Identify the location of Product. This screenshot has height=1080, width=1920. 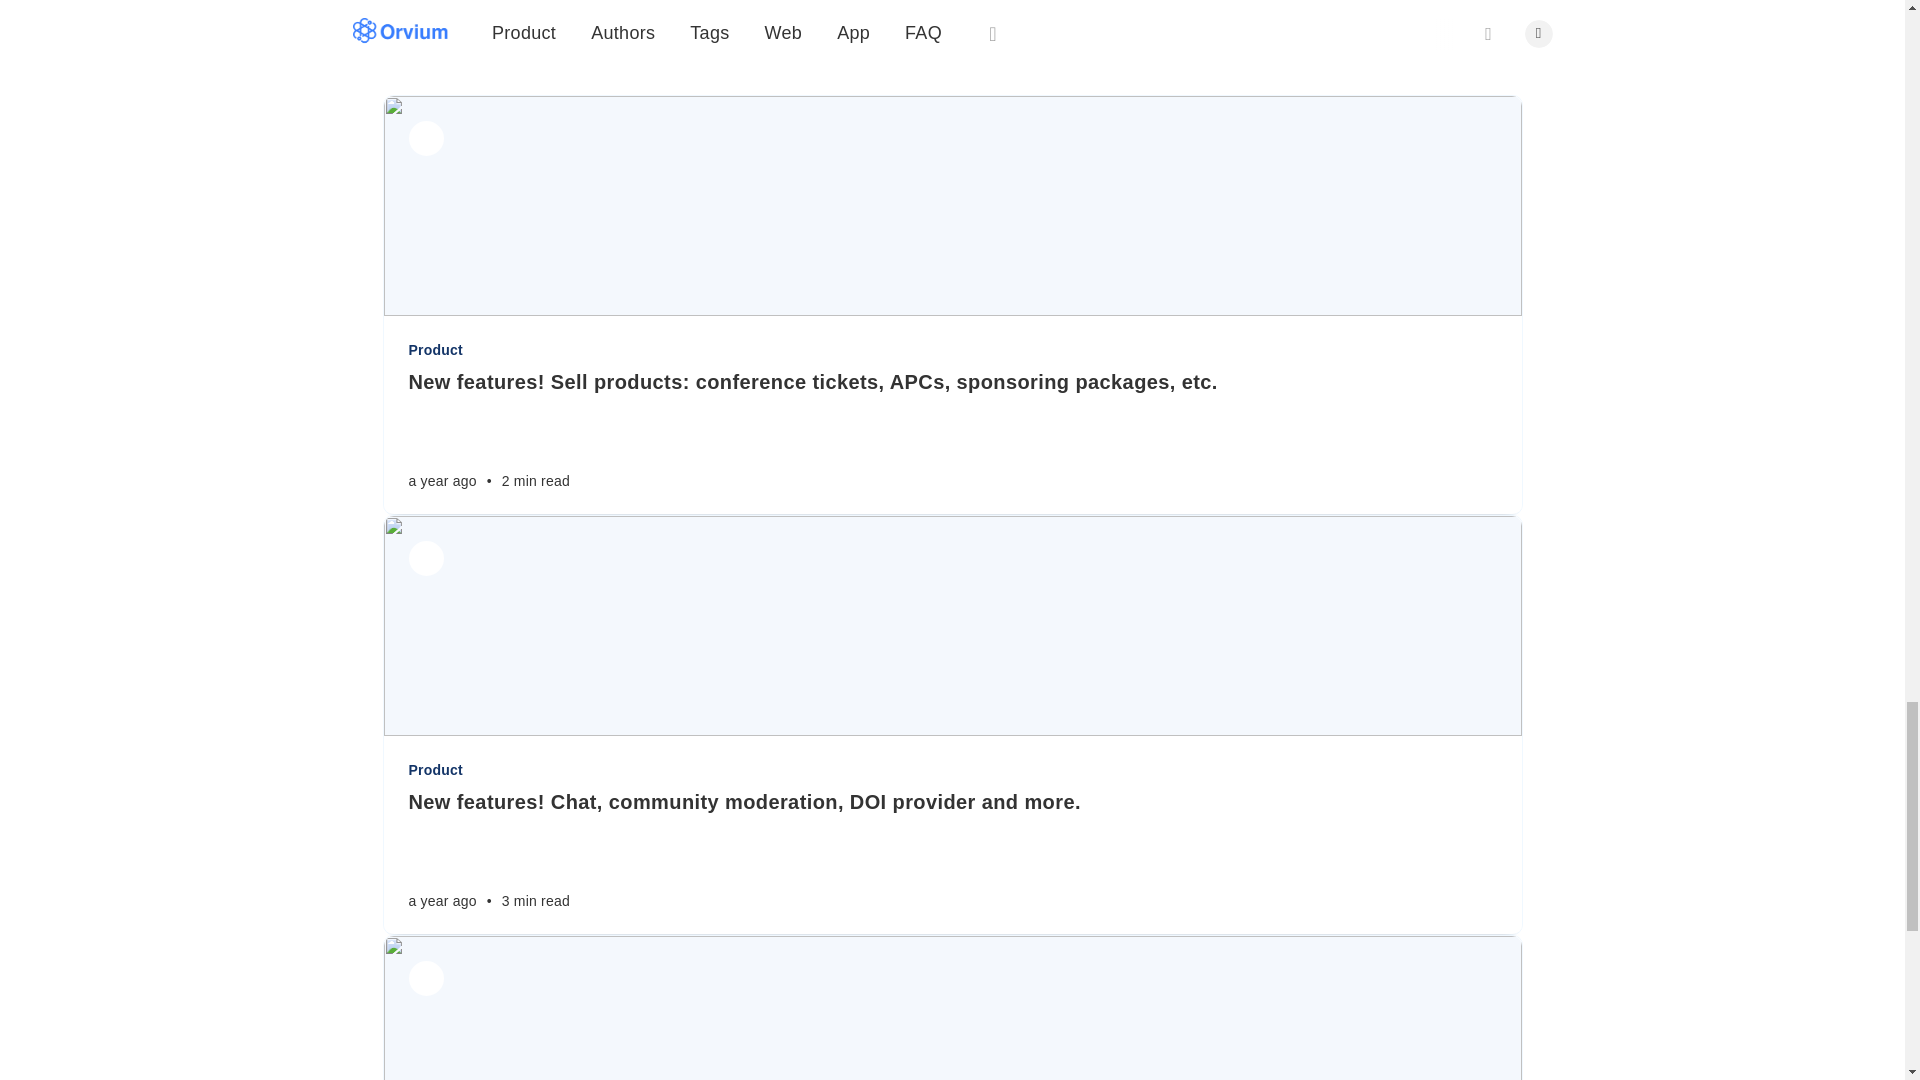
(954, 350).